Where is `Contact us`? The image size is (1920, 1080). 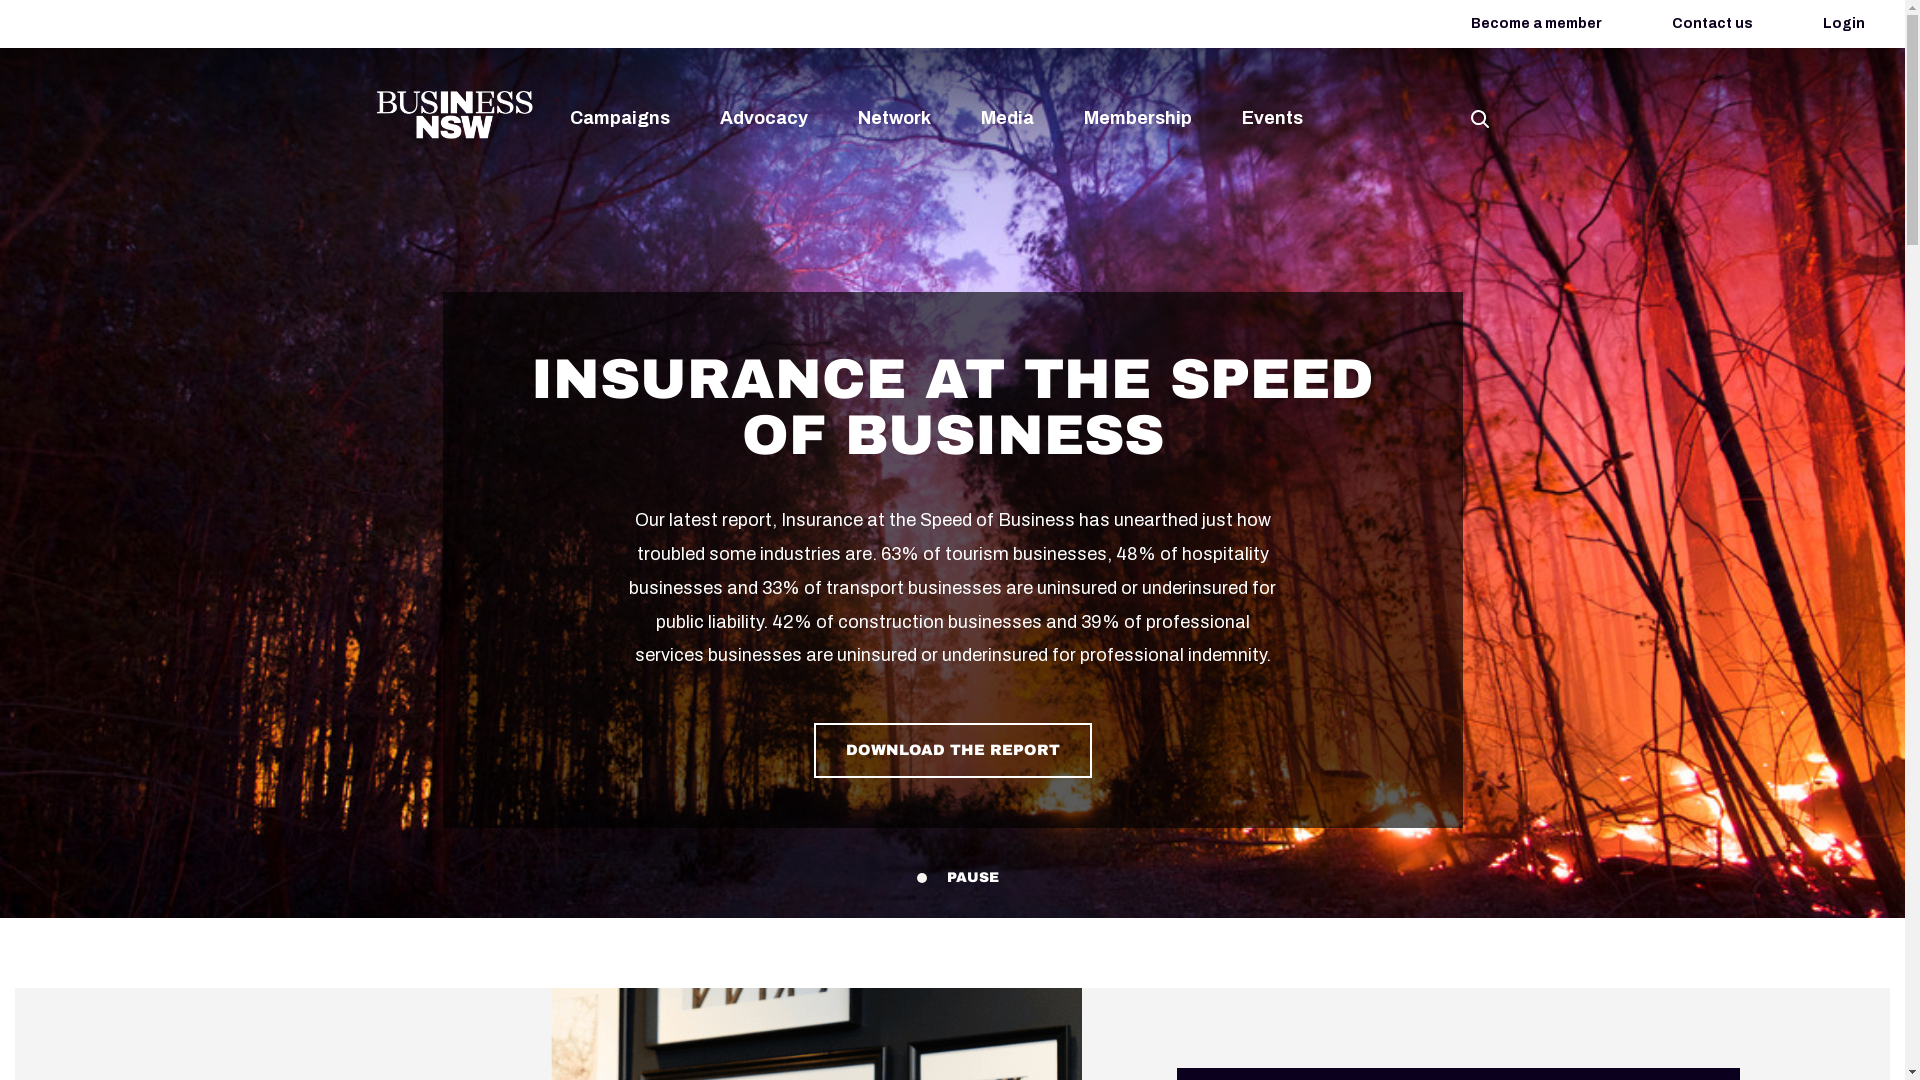
Contact us is located at coordinates (1712, 24).